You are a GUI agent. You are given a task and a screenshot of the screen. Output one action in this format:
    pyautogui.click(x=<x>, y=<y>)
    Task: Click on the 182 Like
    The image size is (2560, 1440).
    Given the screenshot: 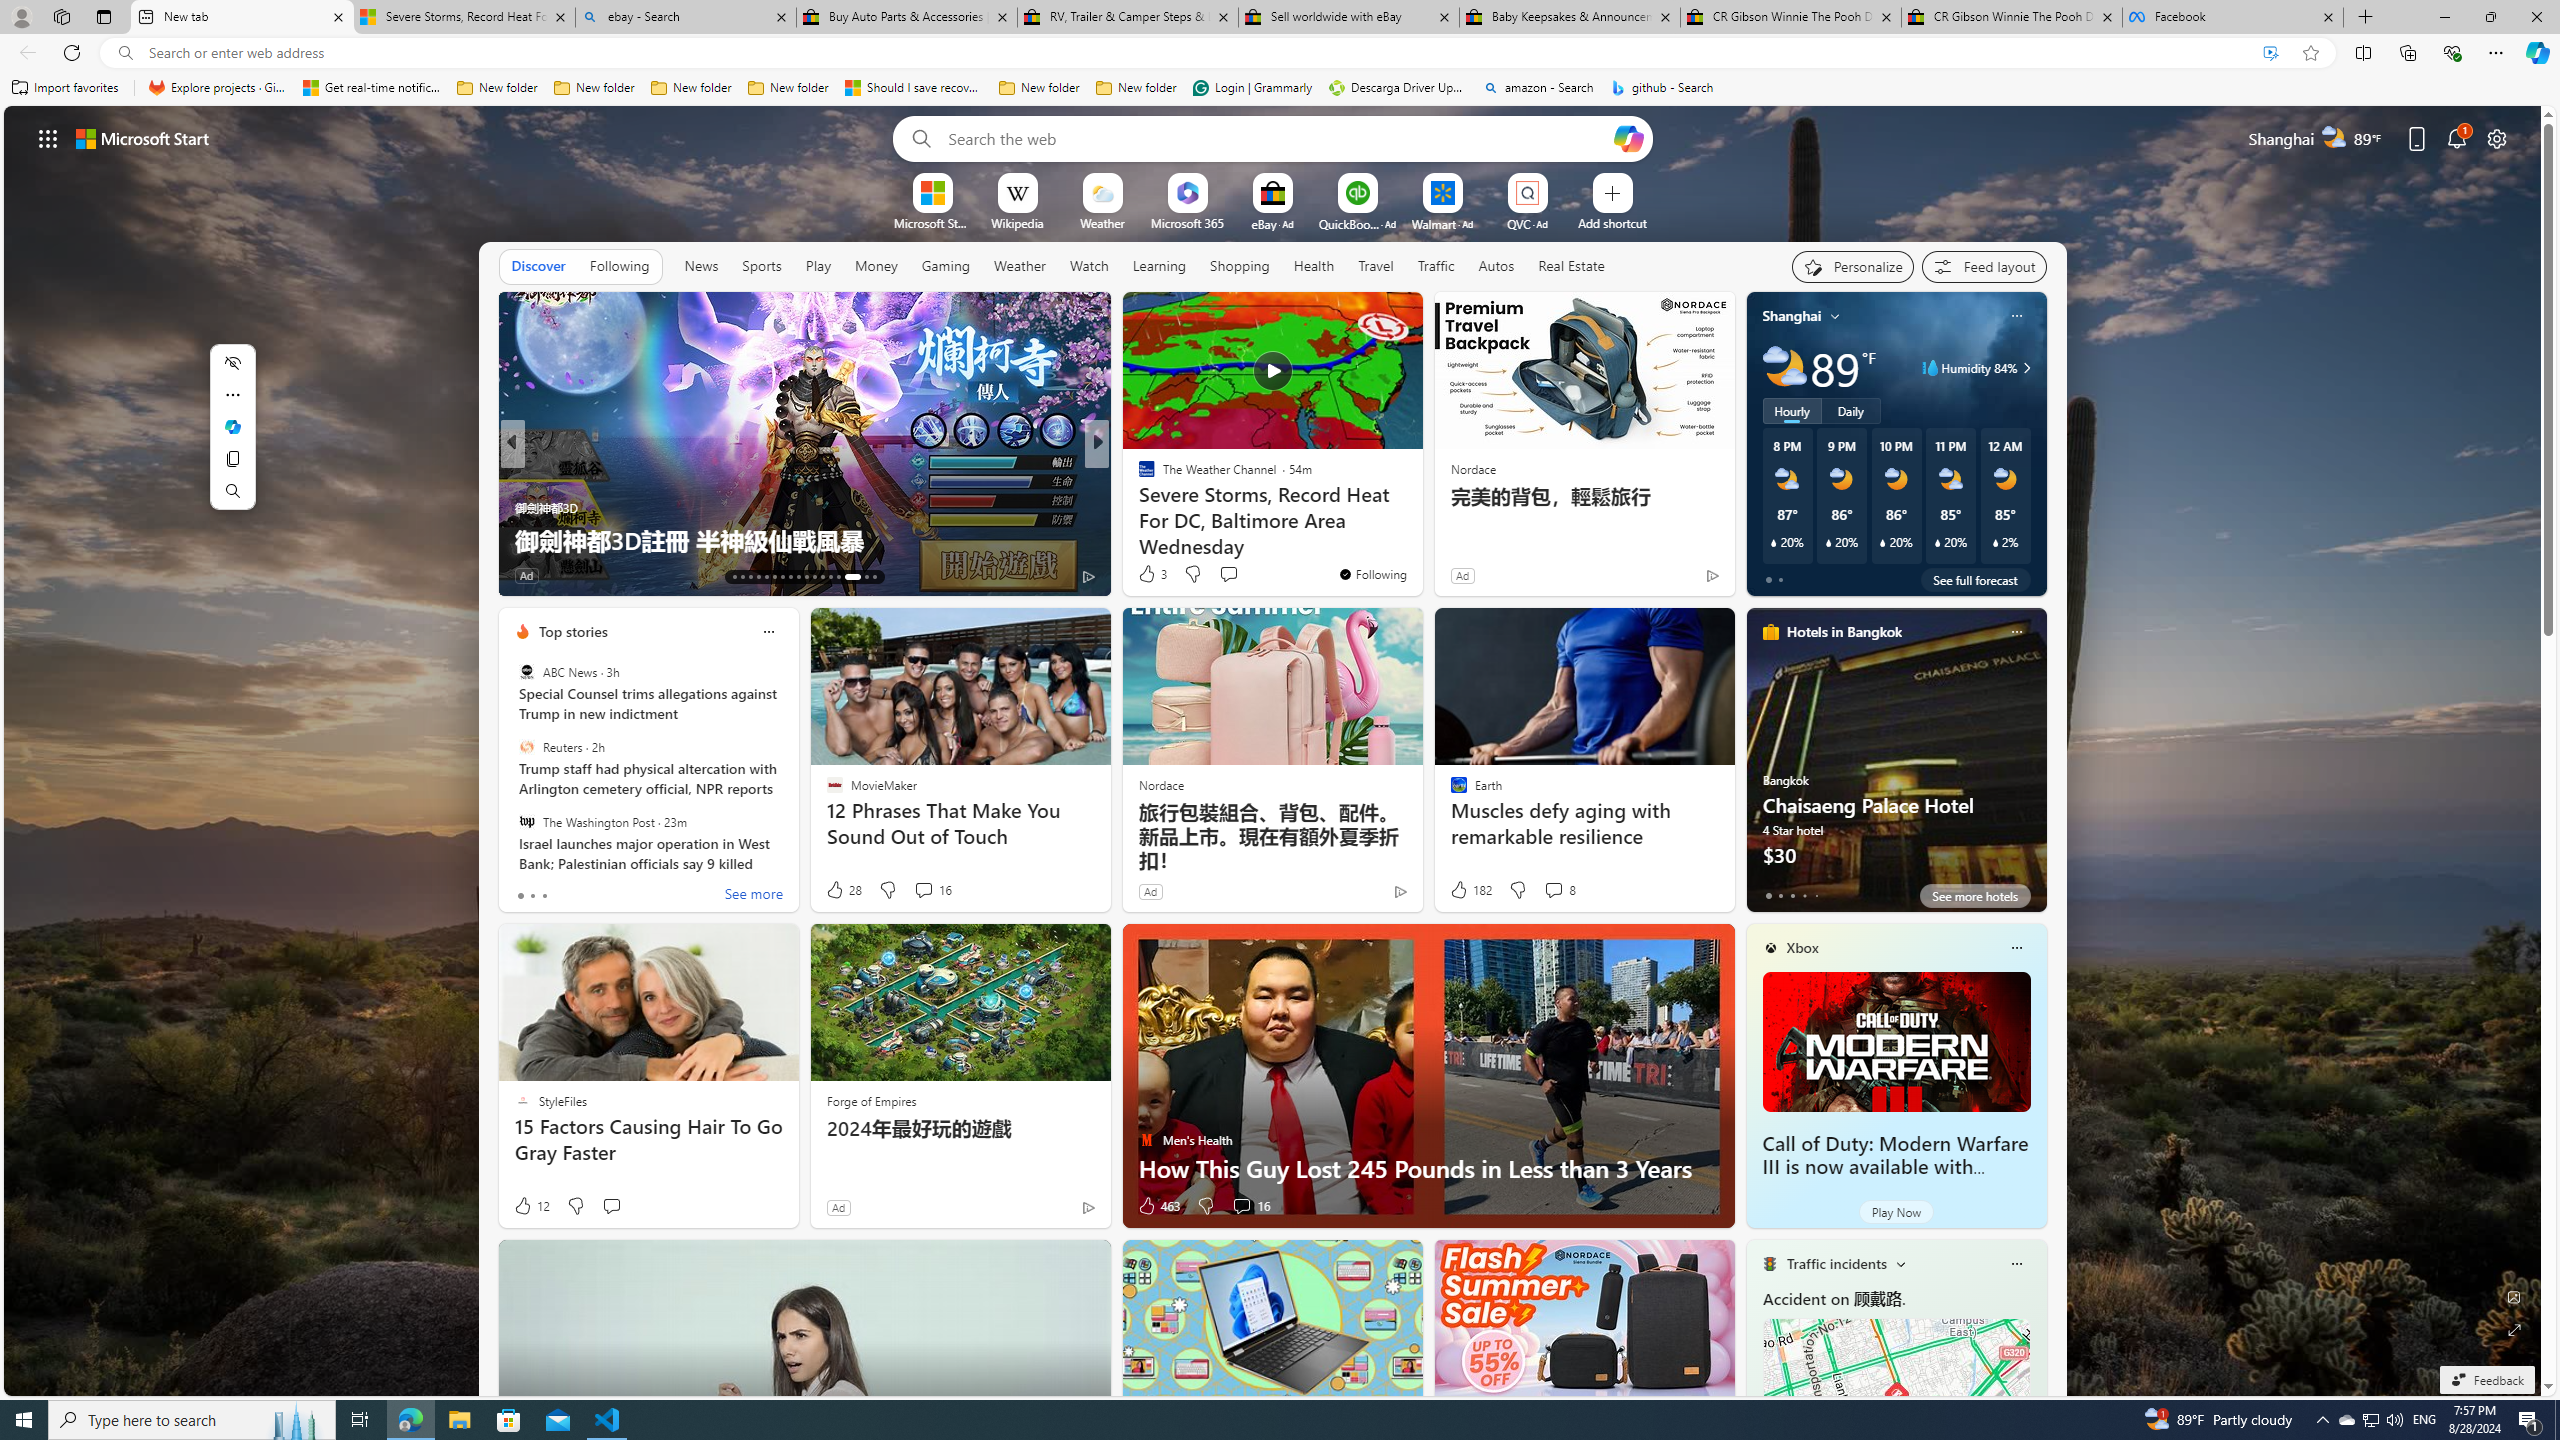 What is the action you would take?
    pyautogui.click(x=1469, y=890)
    